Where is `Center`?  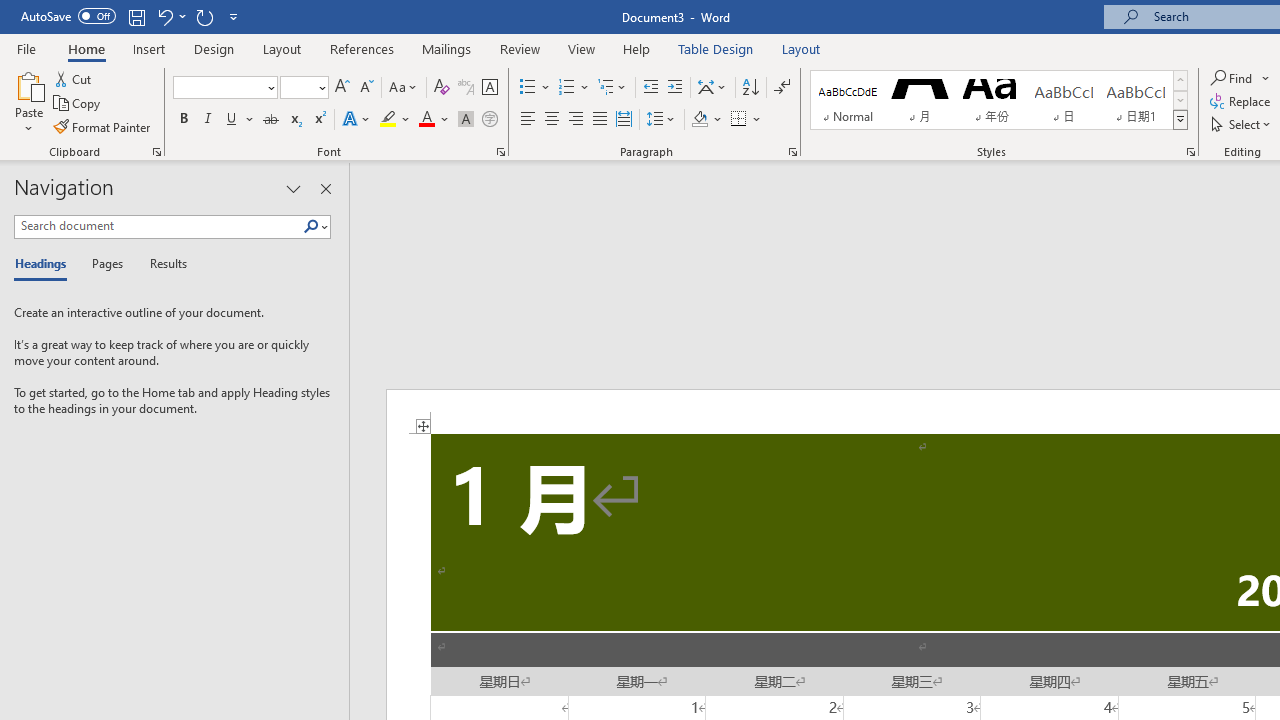 Center is located at coordinates (552, 120).